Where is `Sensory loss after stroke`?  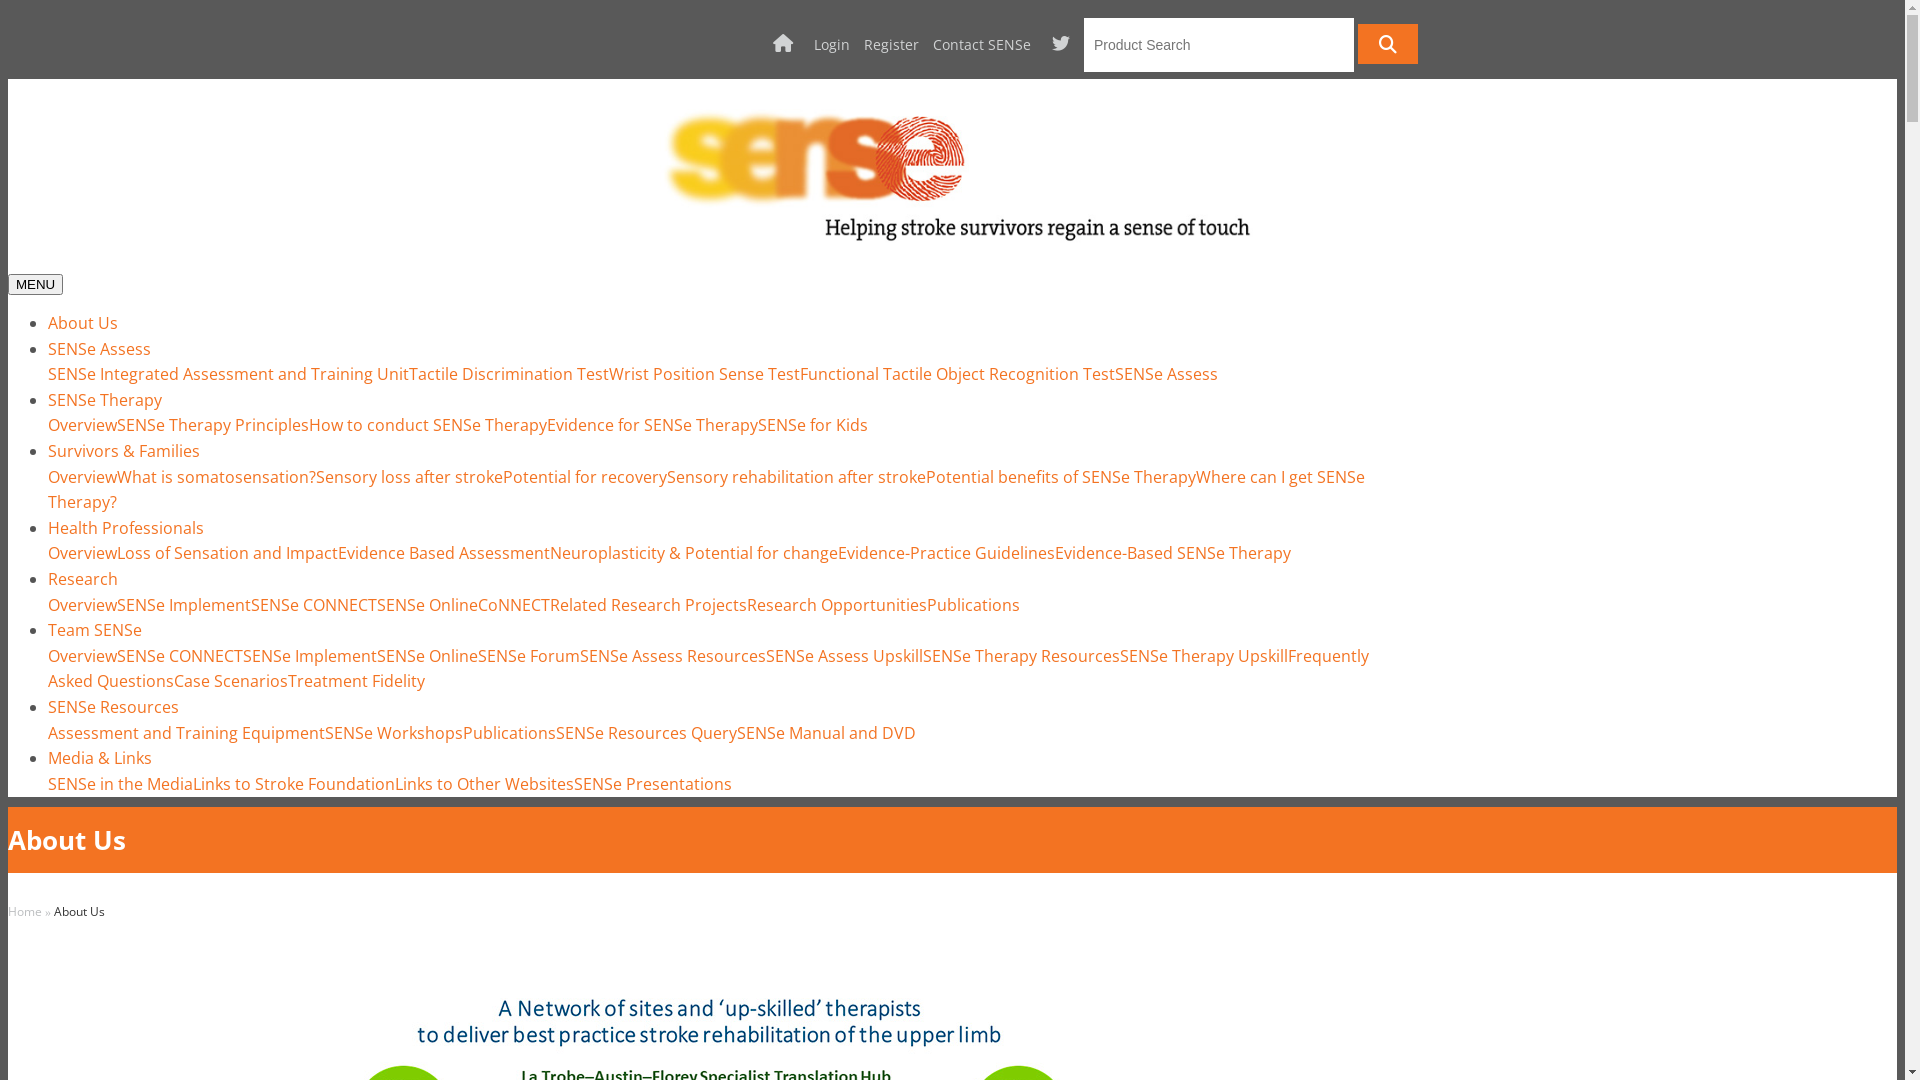
Sensory loss after stroke is located at coordinates (410, 477).